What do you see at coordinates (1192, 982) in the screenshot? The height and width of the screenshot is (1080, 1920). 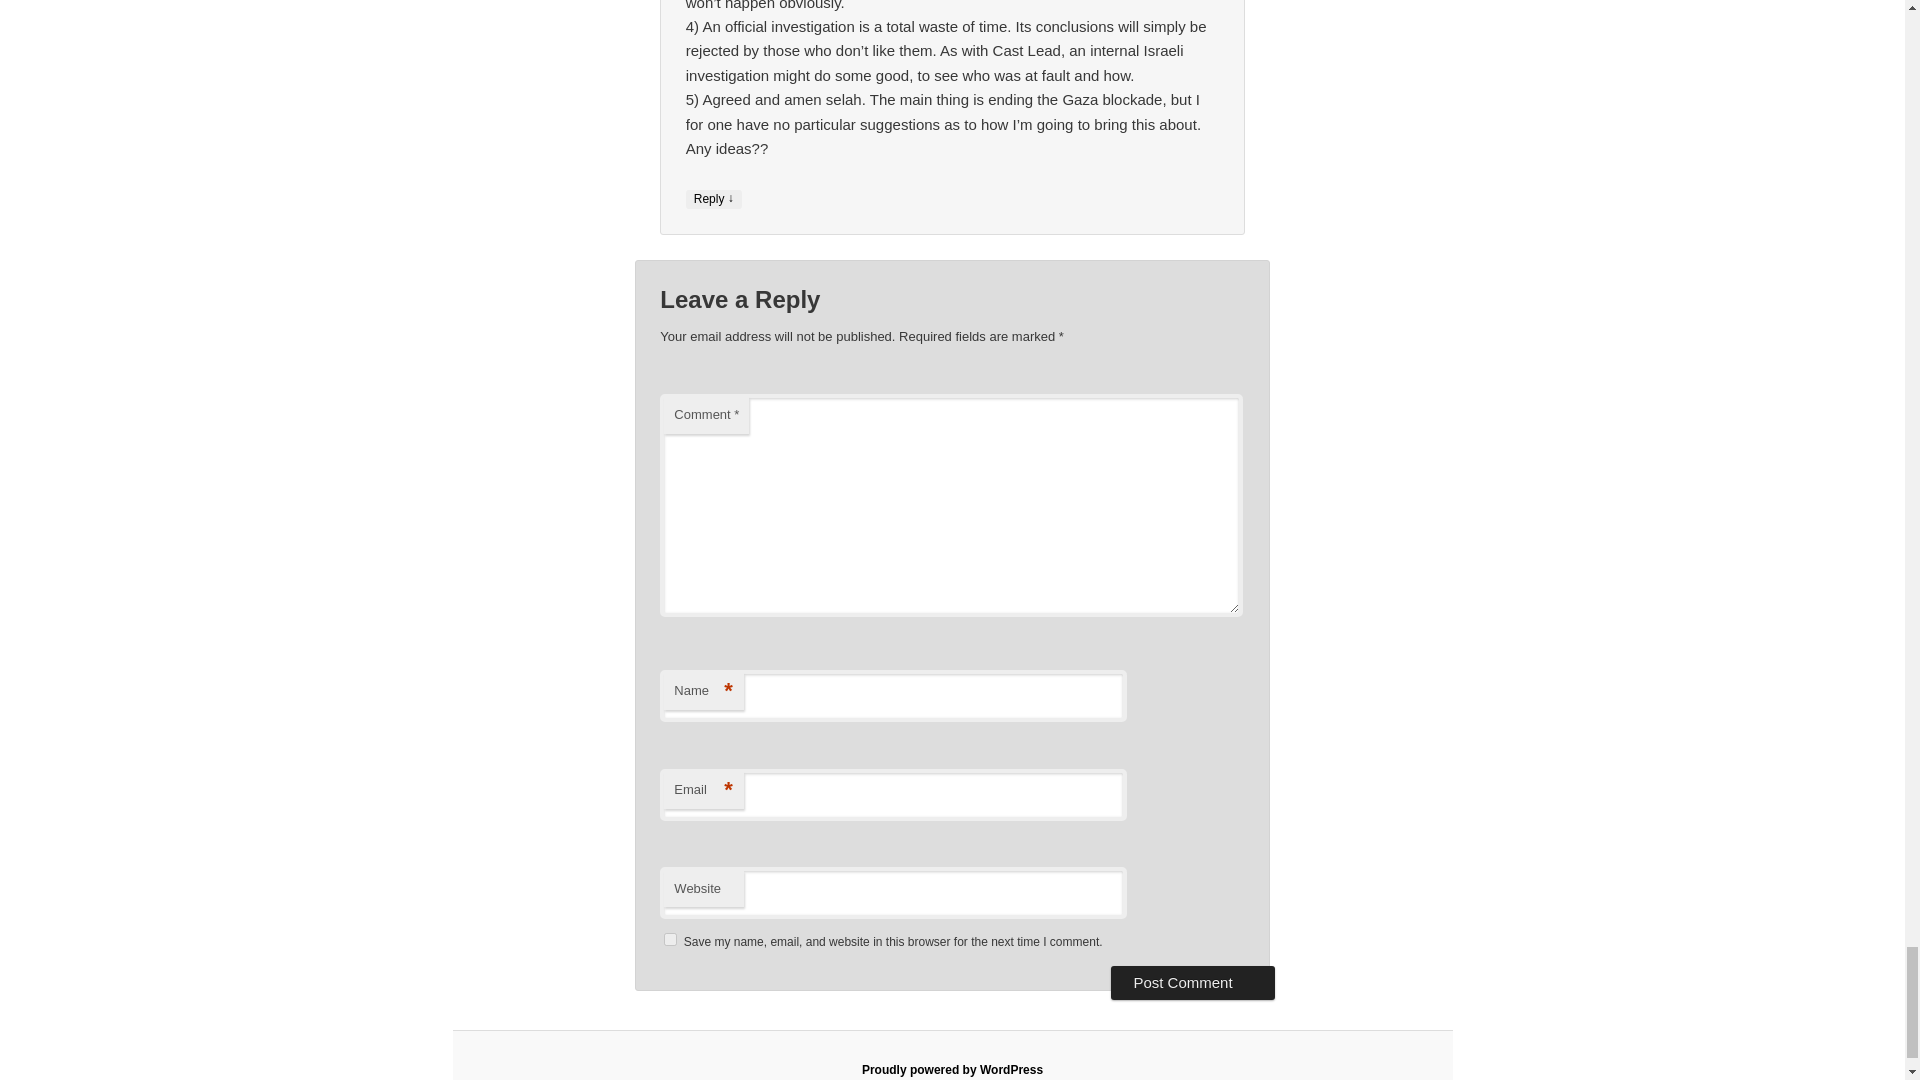 I see `Post Comment` at bounding box center [1192, 982].